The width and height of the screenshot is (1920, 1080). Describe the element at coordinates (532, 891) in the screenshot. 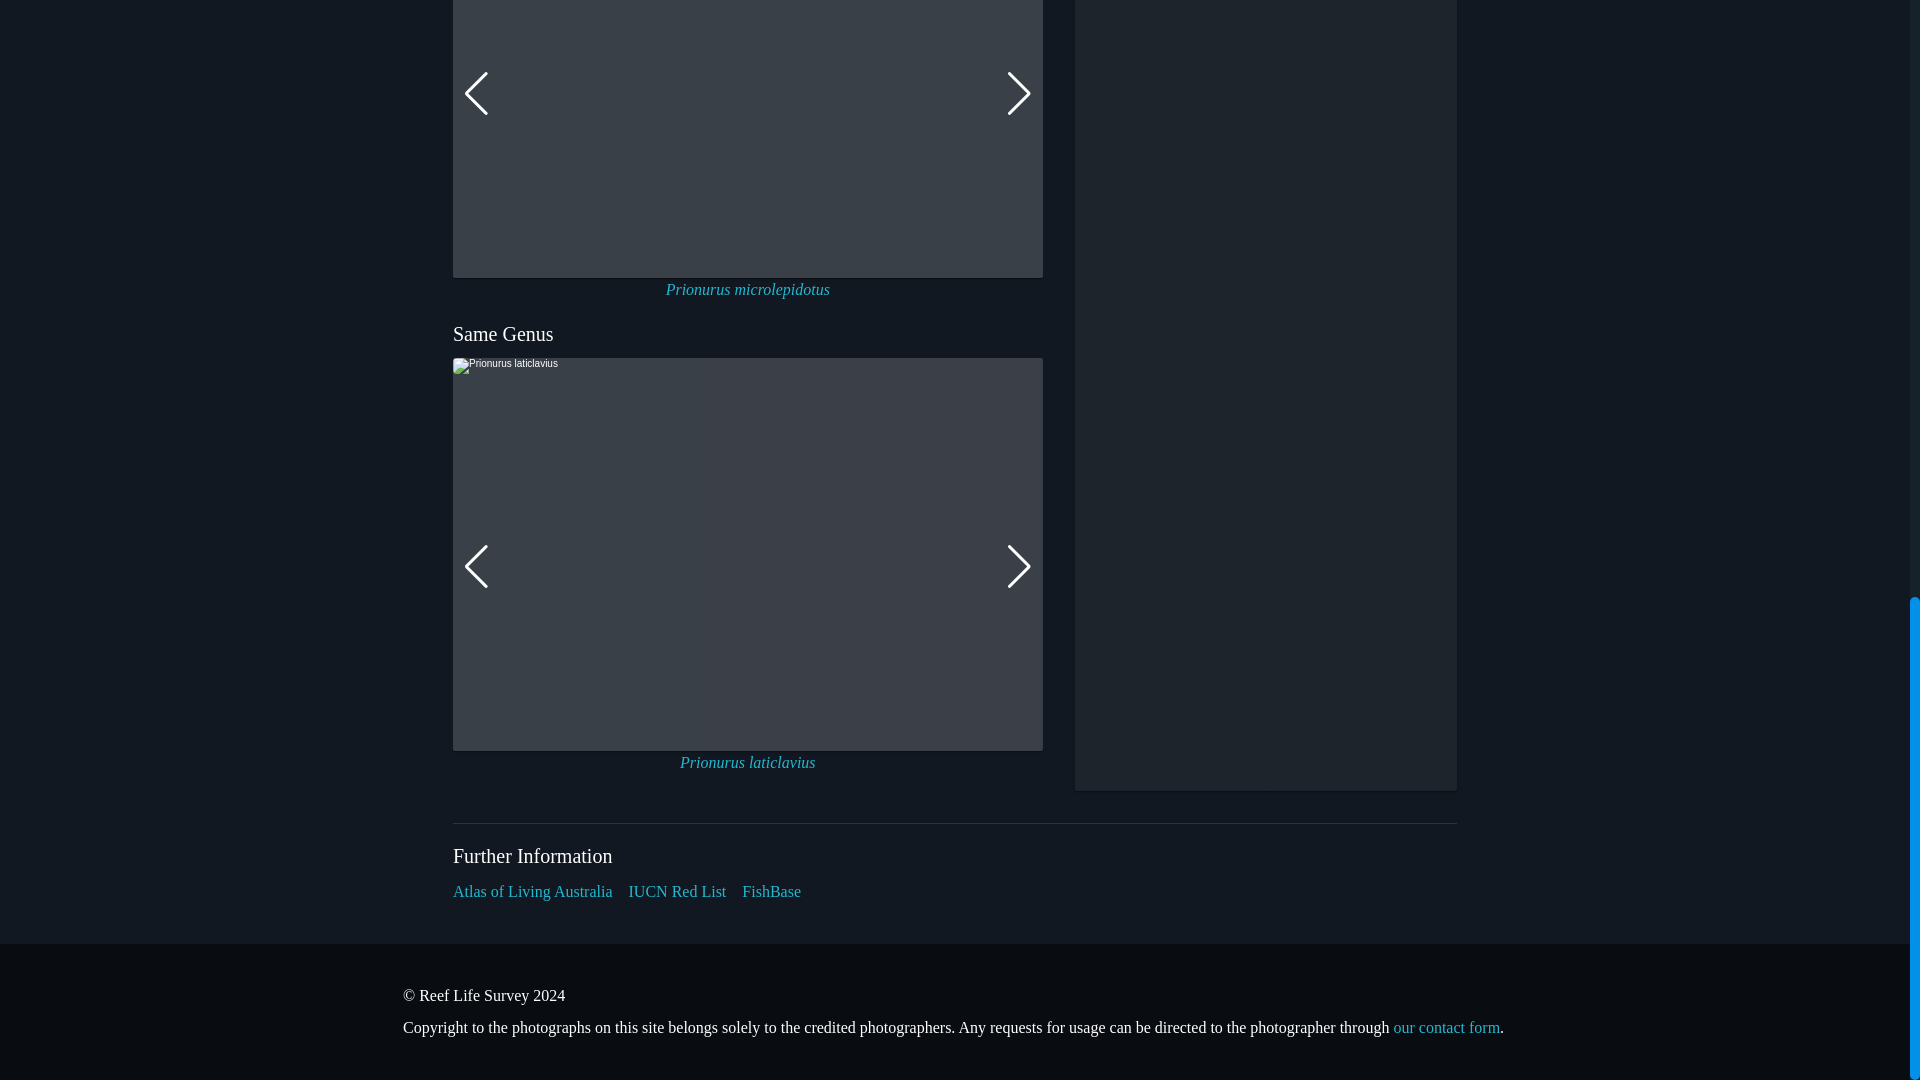

I see `Atlas of Living Australia` at that location.